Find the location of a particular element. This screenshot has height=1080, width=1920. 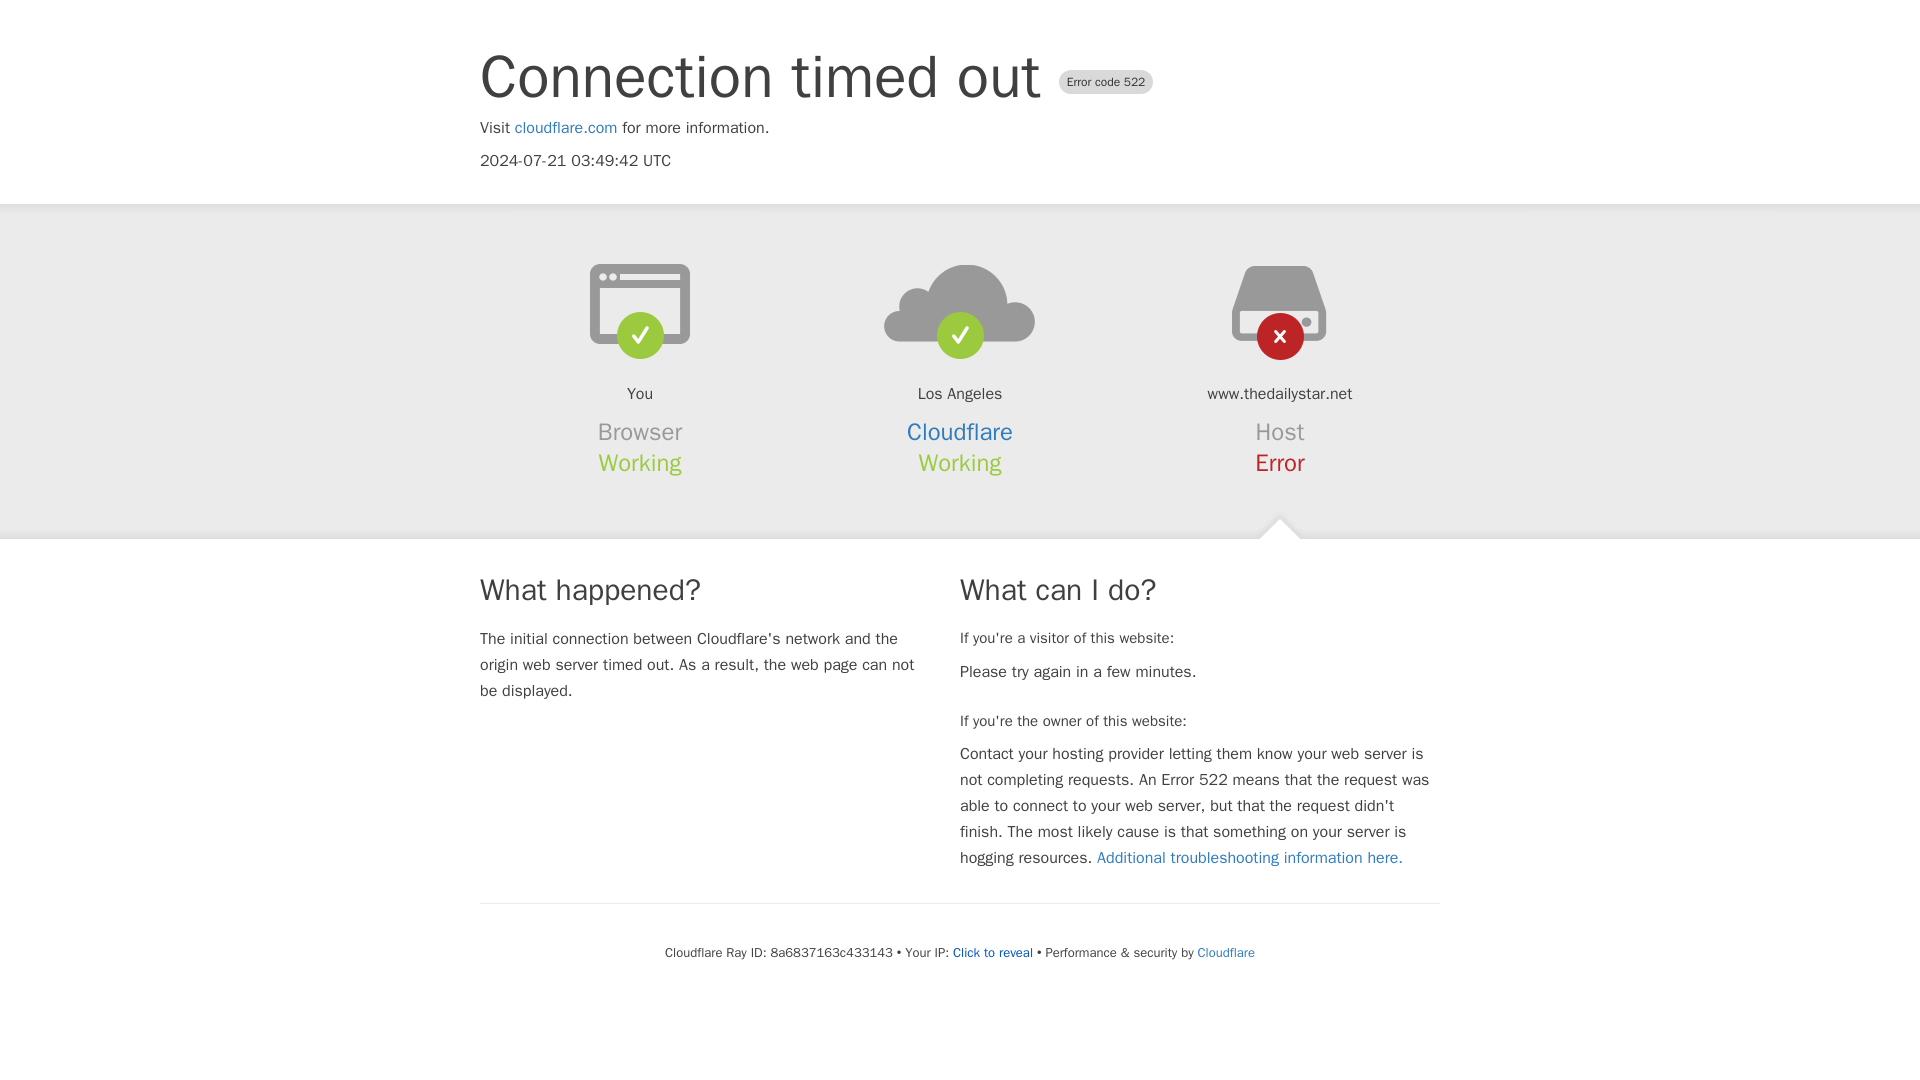

Additional troubleshooting information here. is located at coordinates (1250, 858).